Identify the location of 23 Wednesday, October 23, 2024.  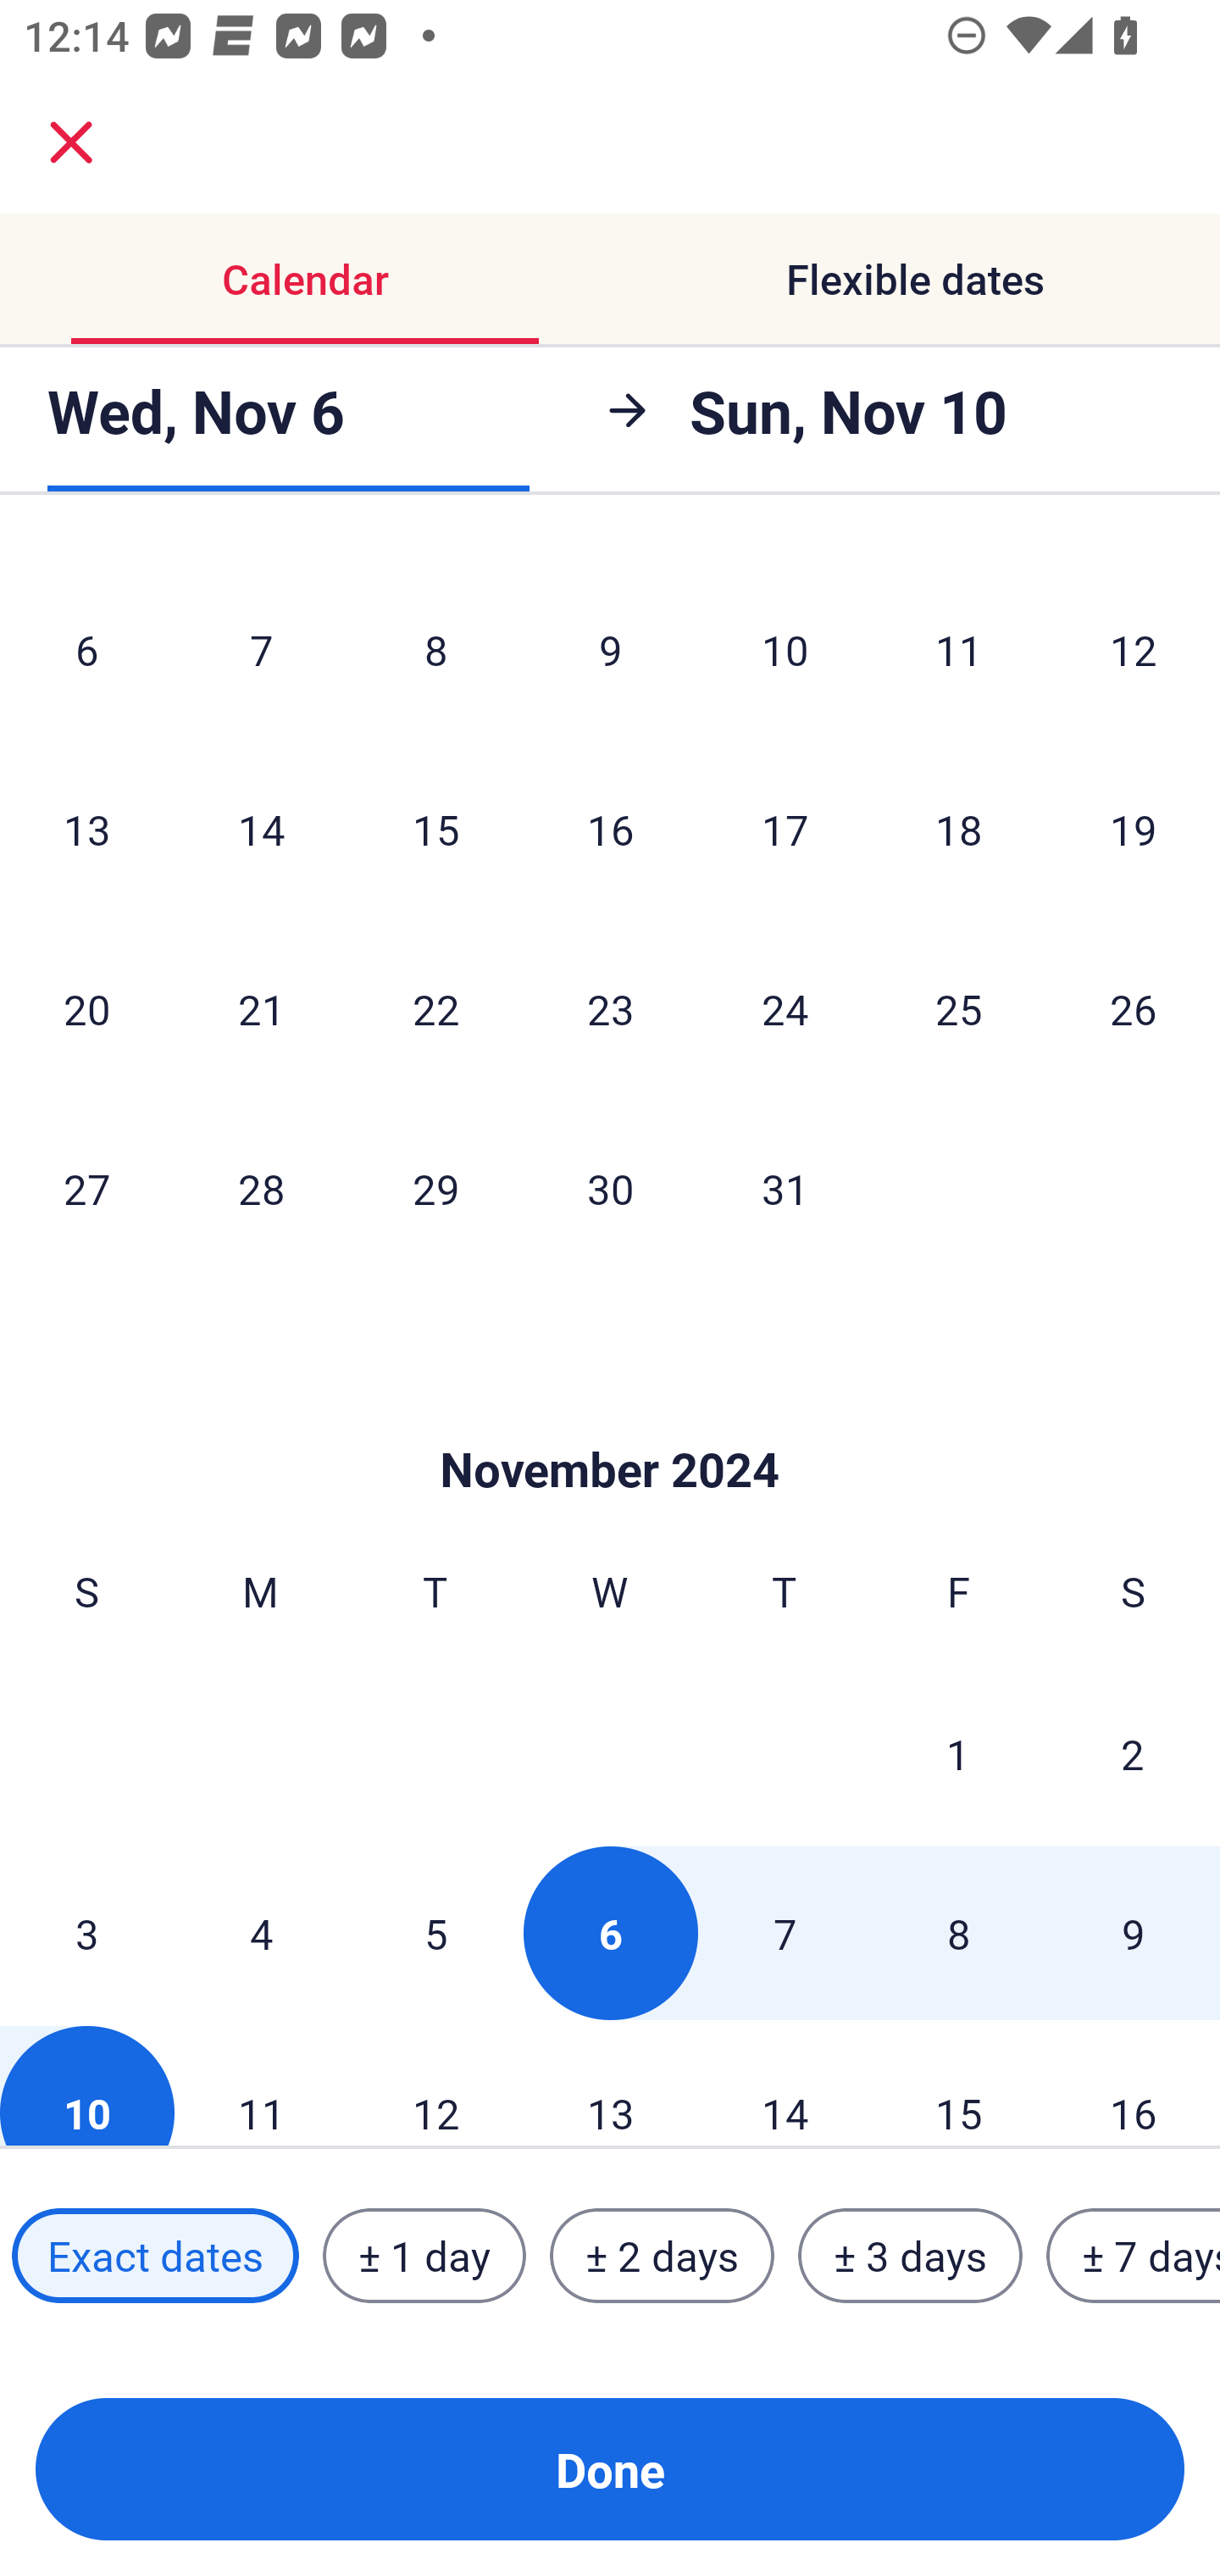
(610, 1008).